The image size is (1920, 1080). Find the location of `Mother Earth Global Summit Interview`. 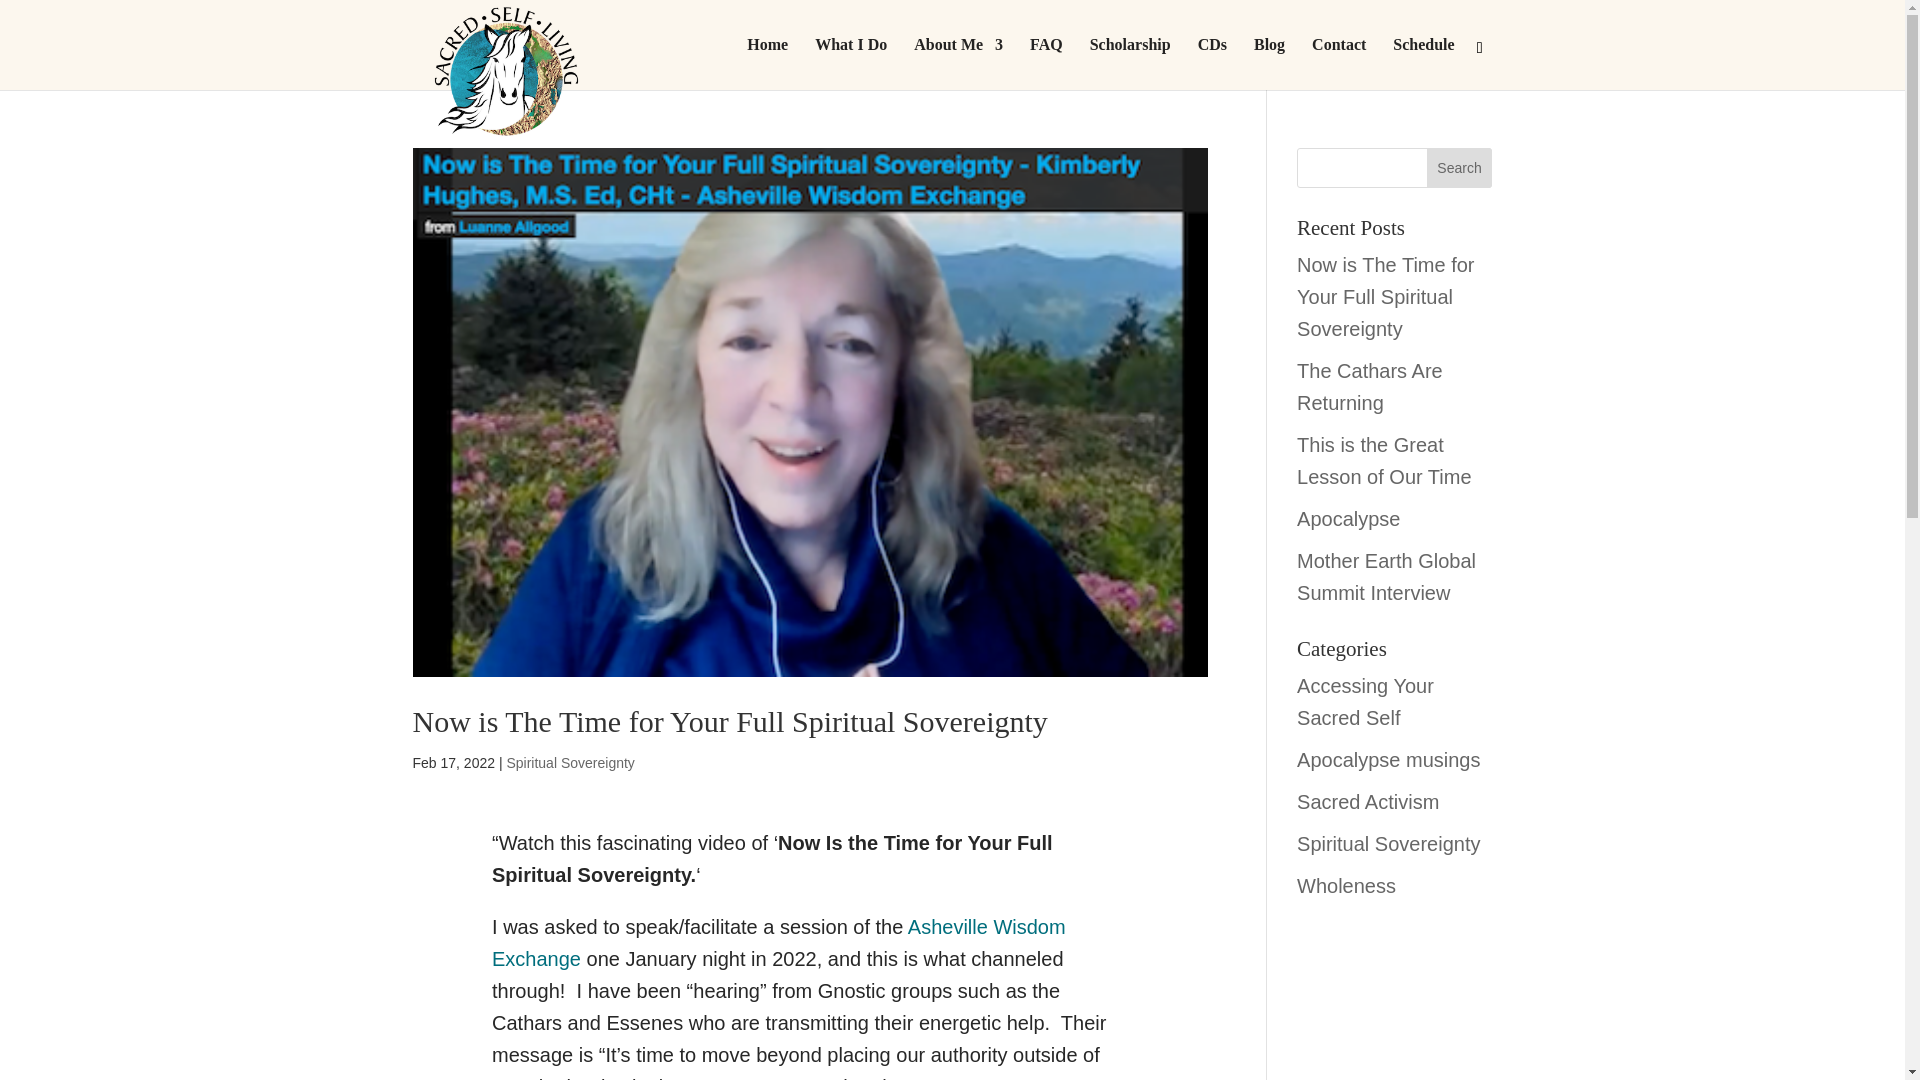

Mother Earth Global Summit Interview is located at coordinates (1386, 576).